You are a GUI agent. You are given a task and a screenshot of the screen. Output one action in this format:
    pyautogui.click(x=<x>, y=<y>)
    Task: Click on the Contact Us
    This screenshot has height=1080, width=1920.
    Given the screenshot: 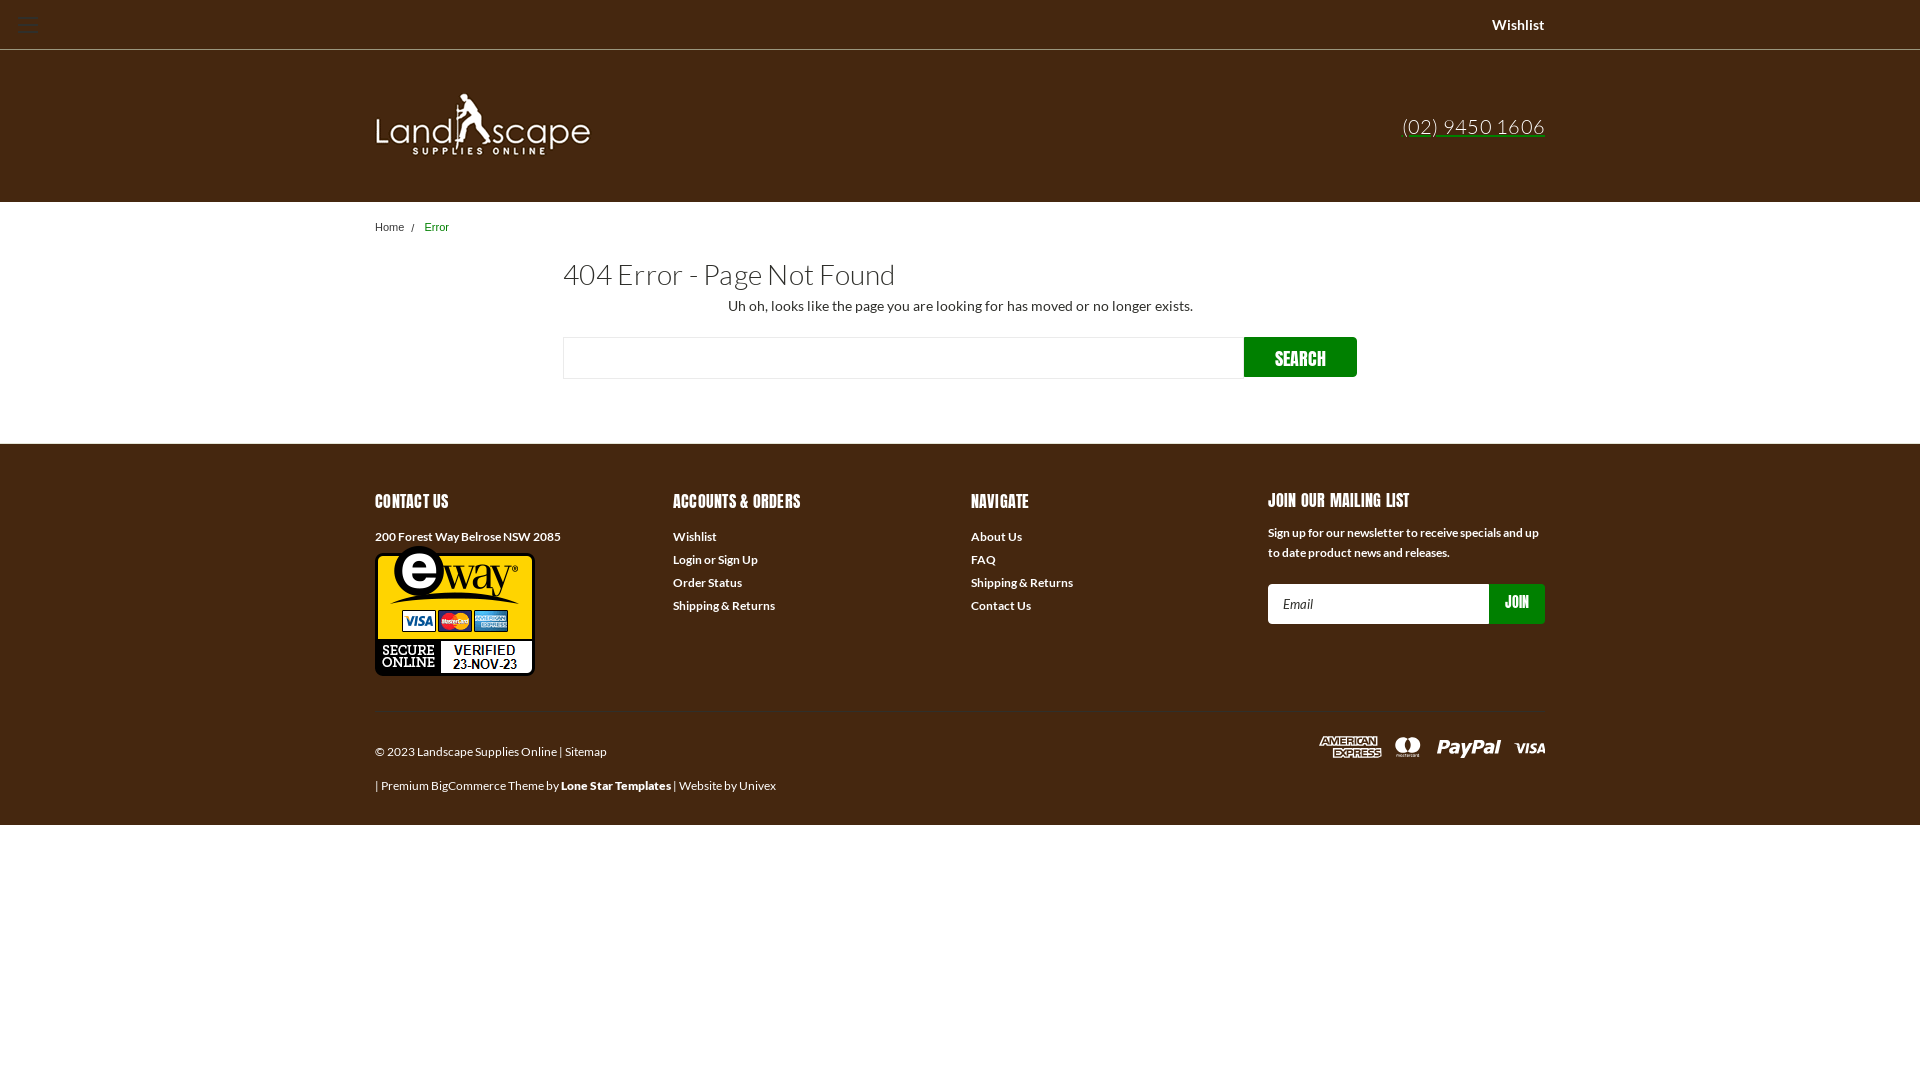 What is the action you would take?
    pyautogui.click(x=1000, y=606)
    